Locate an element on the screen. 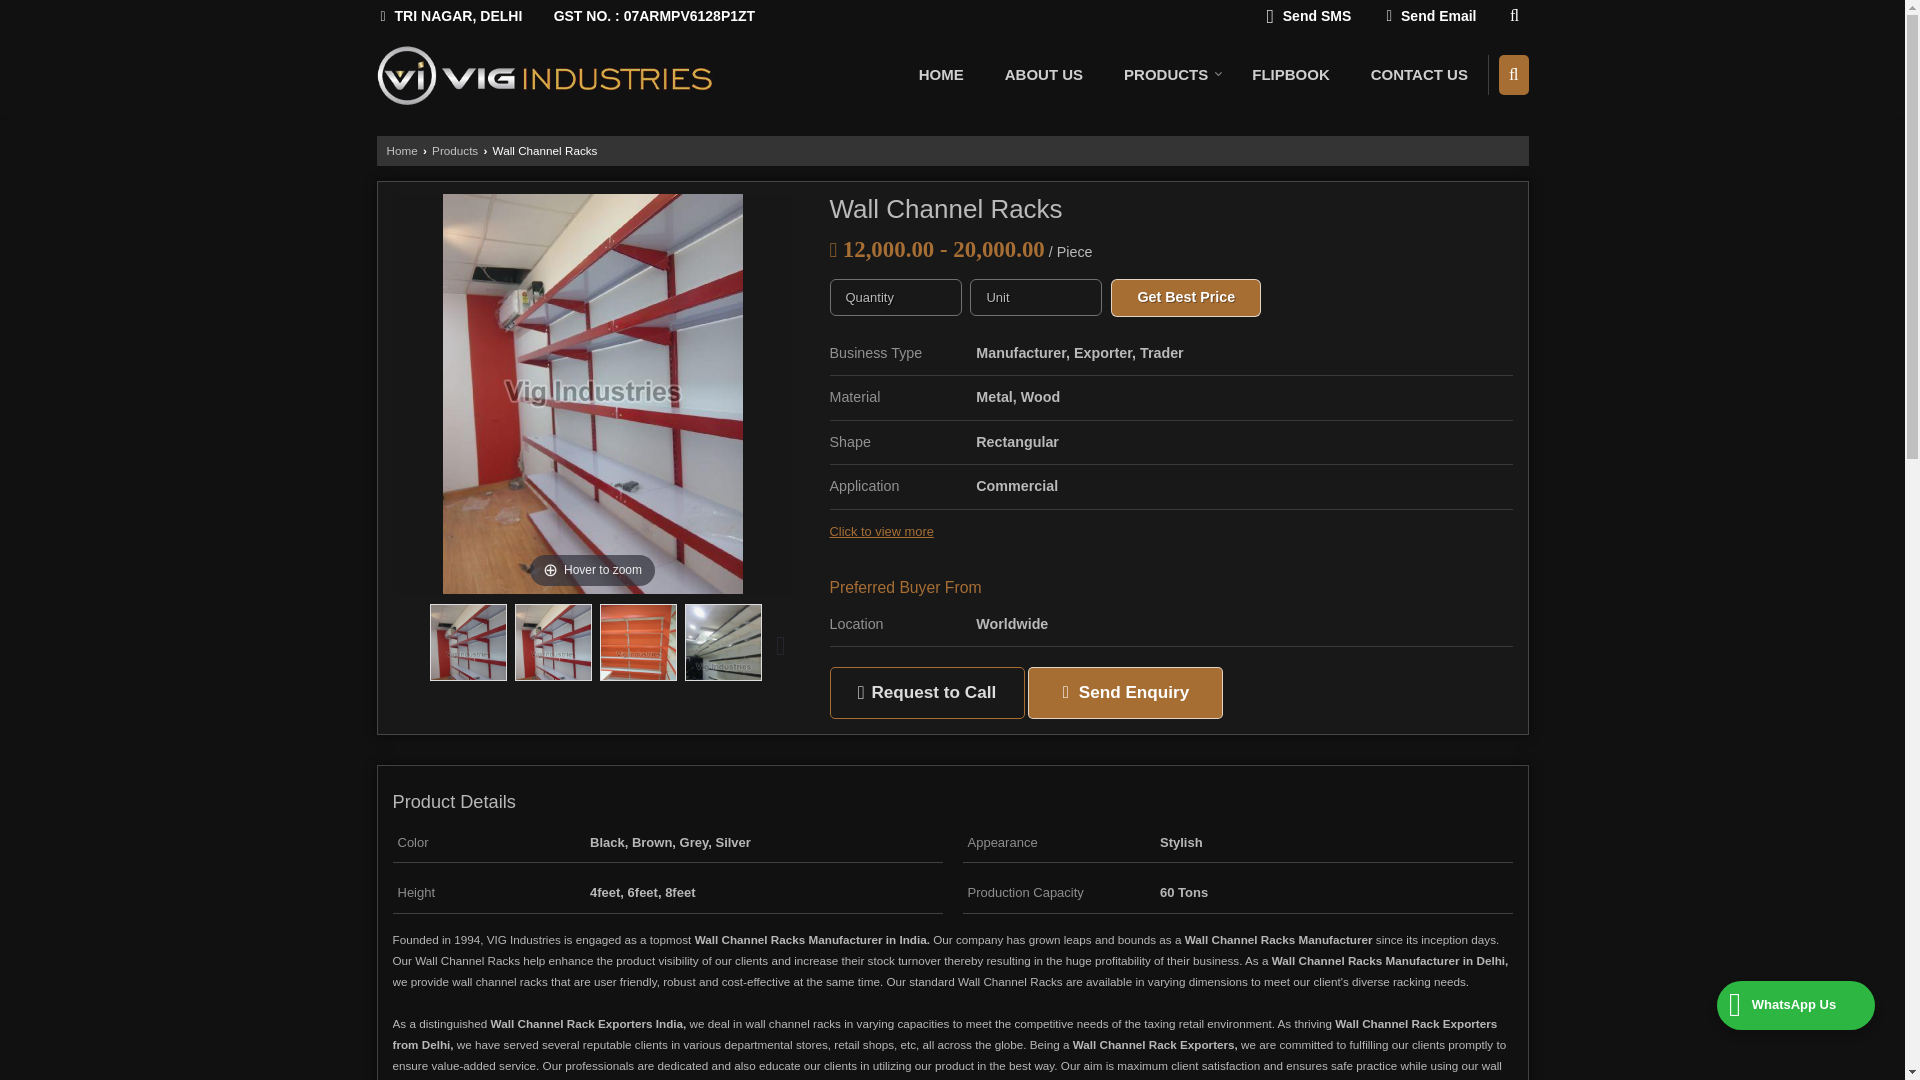 The width and height of the screenshot is (1920, 1080). Send SMS is located at coordinates (1309, 18).